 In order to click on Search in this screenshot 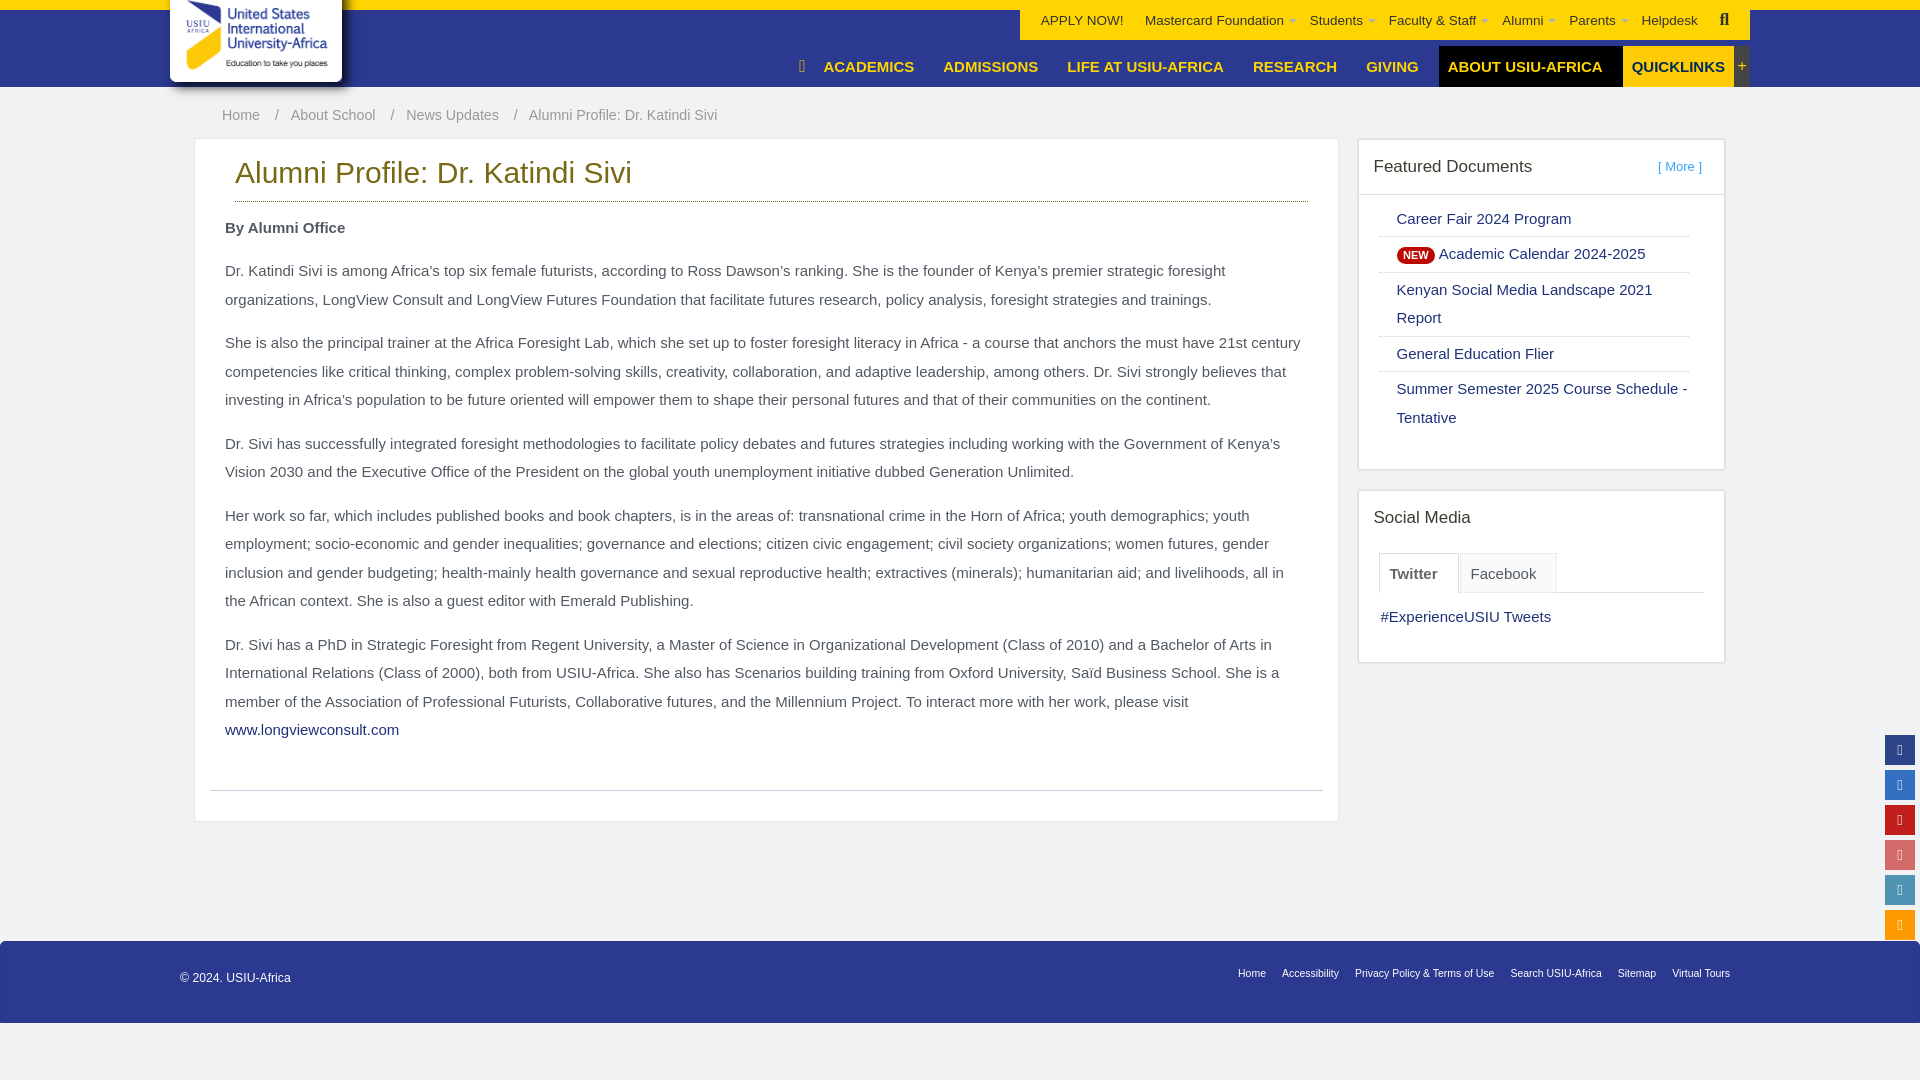, I will do `click(1724, 20)`.